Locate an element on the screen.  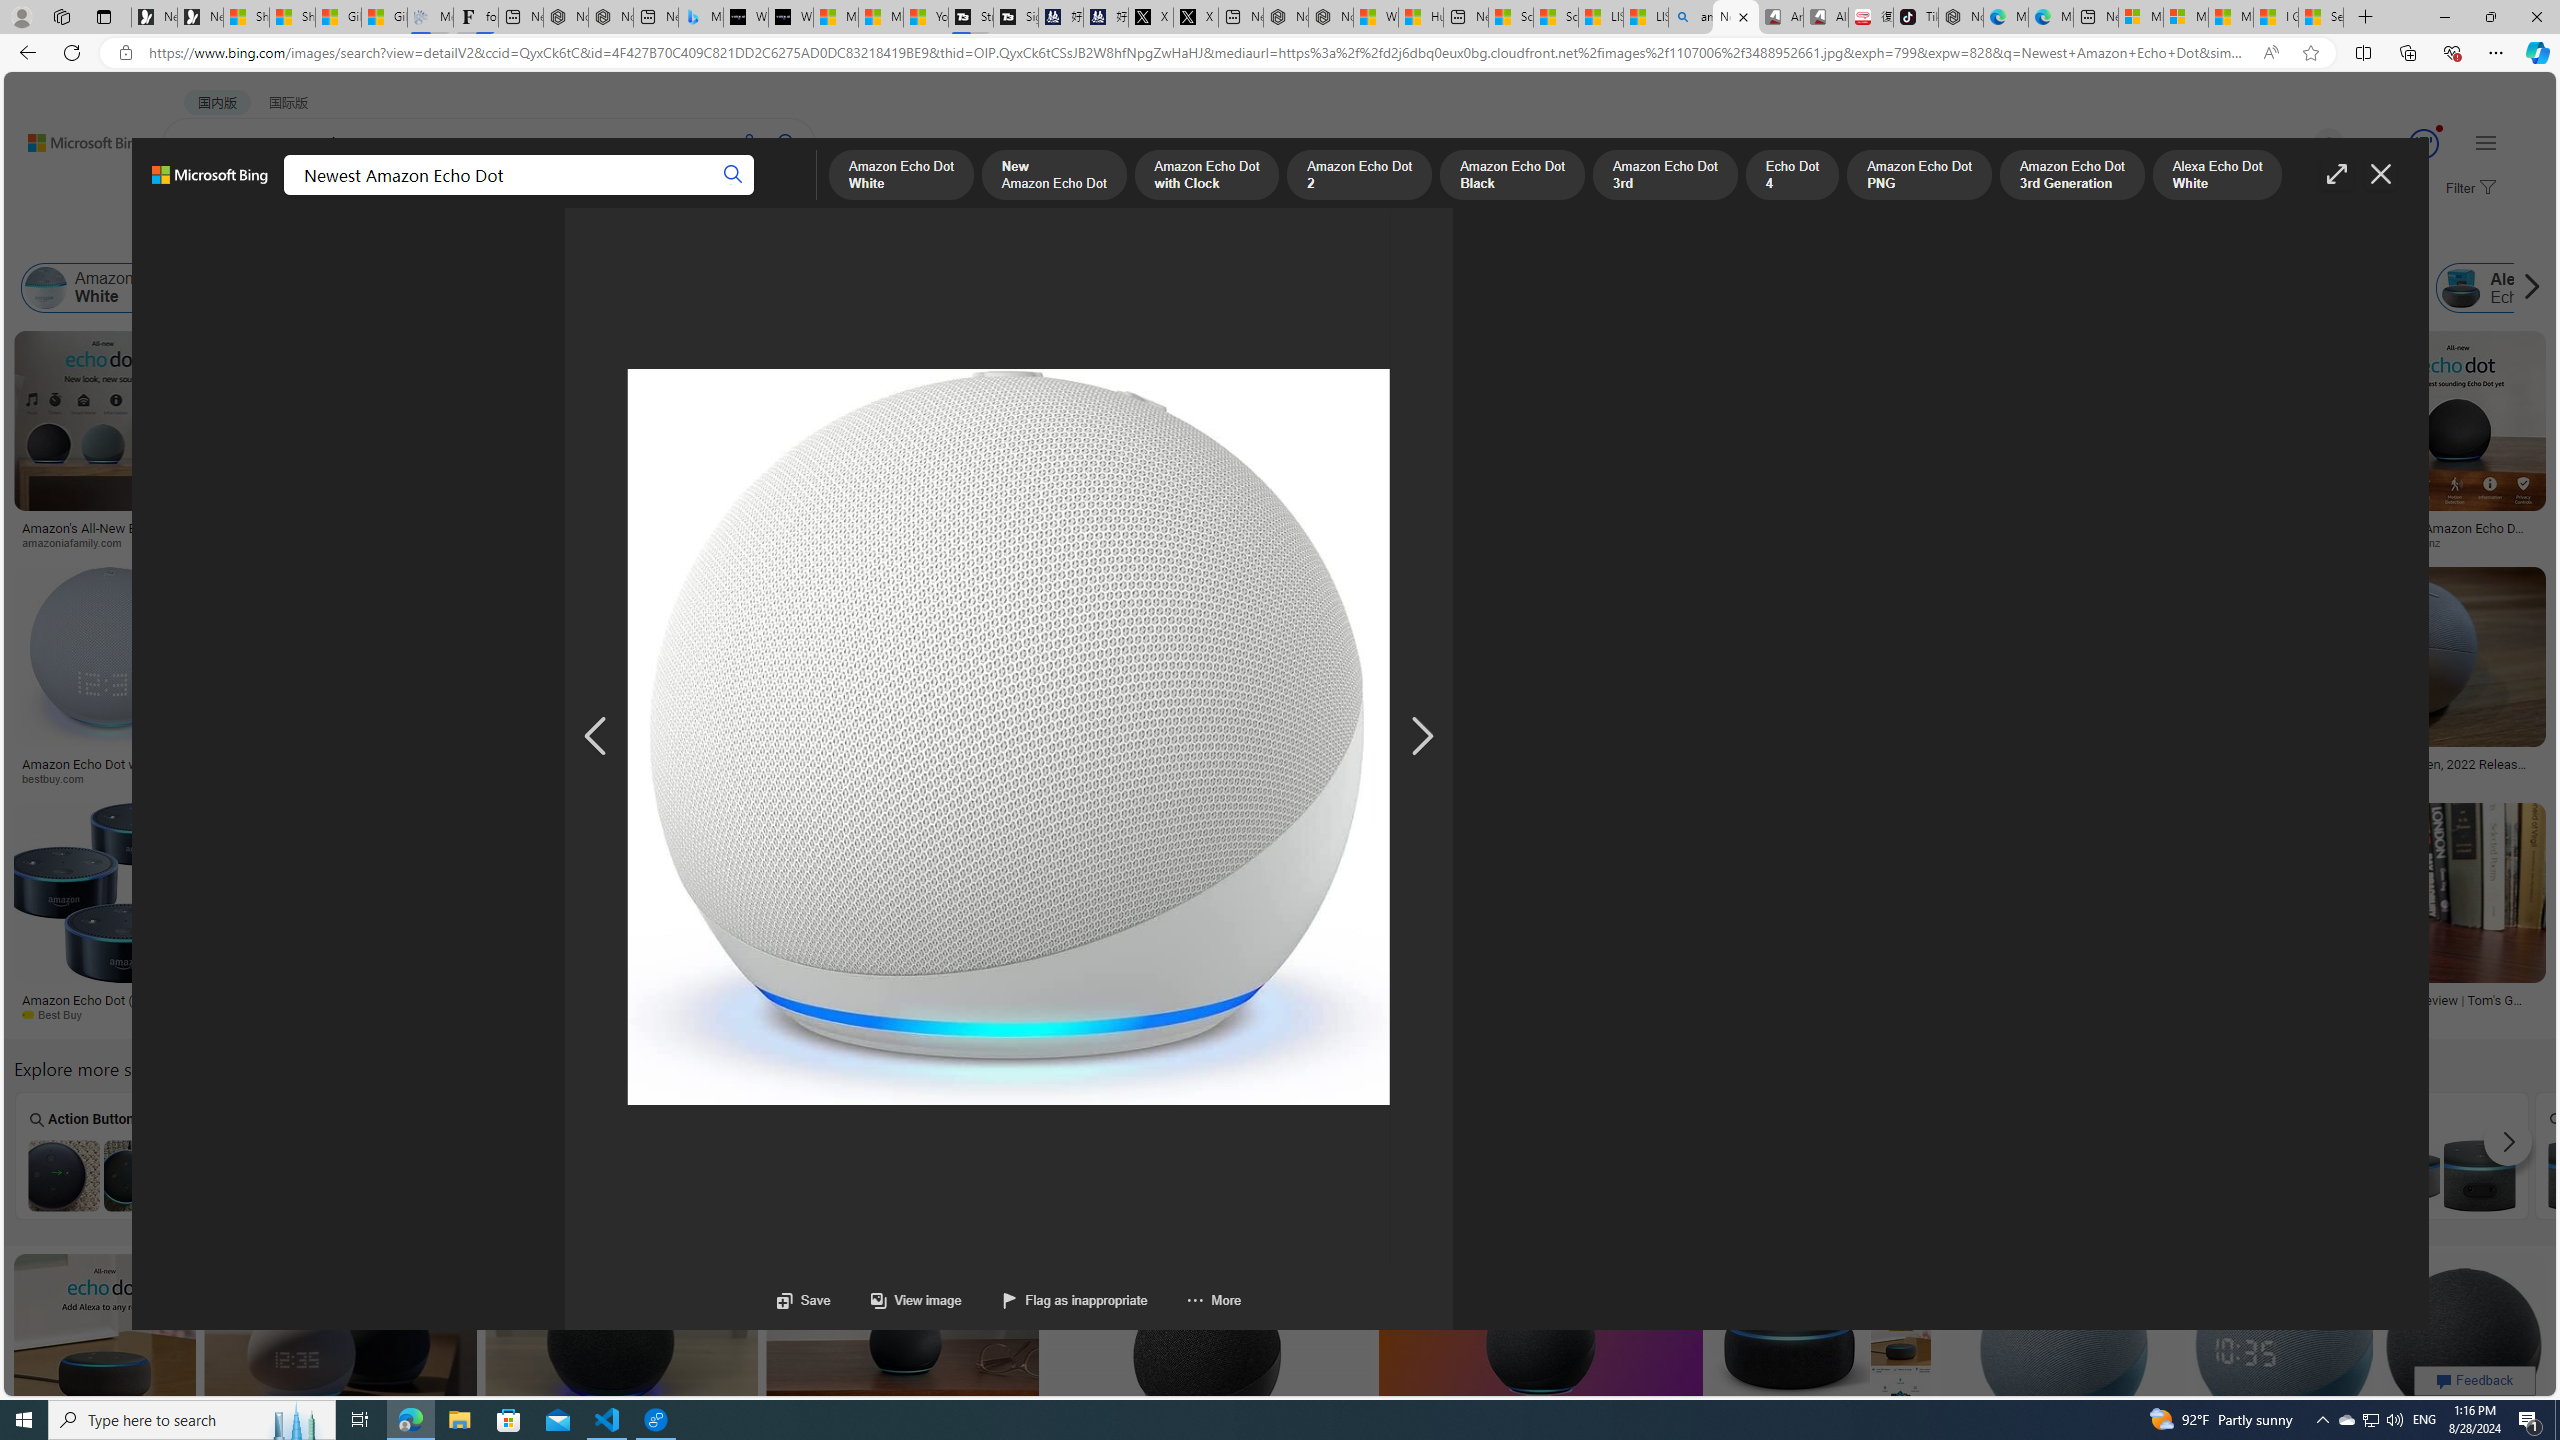
License is located at coordinates (665, 238).